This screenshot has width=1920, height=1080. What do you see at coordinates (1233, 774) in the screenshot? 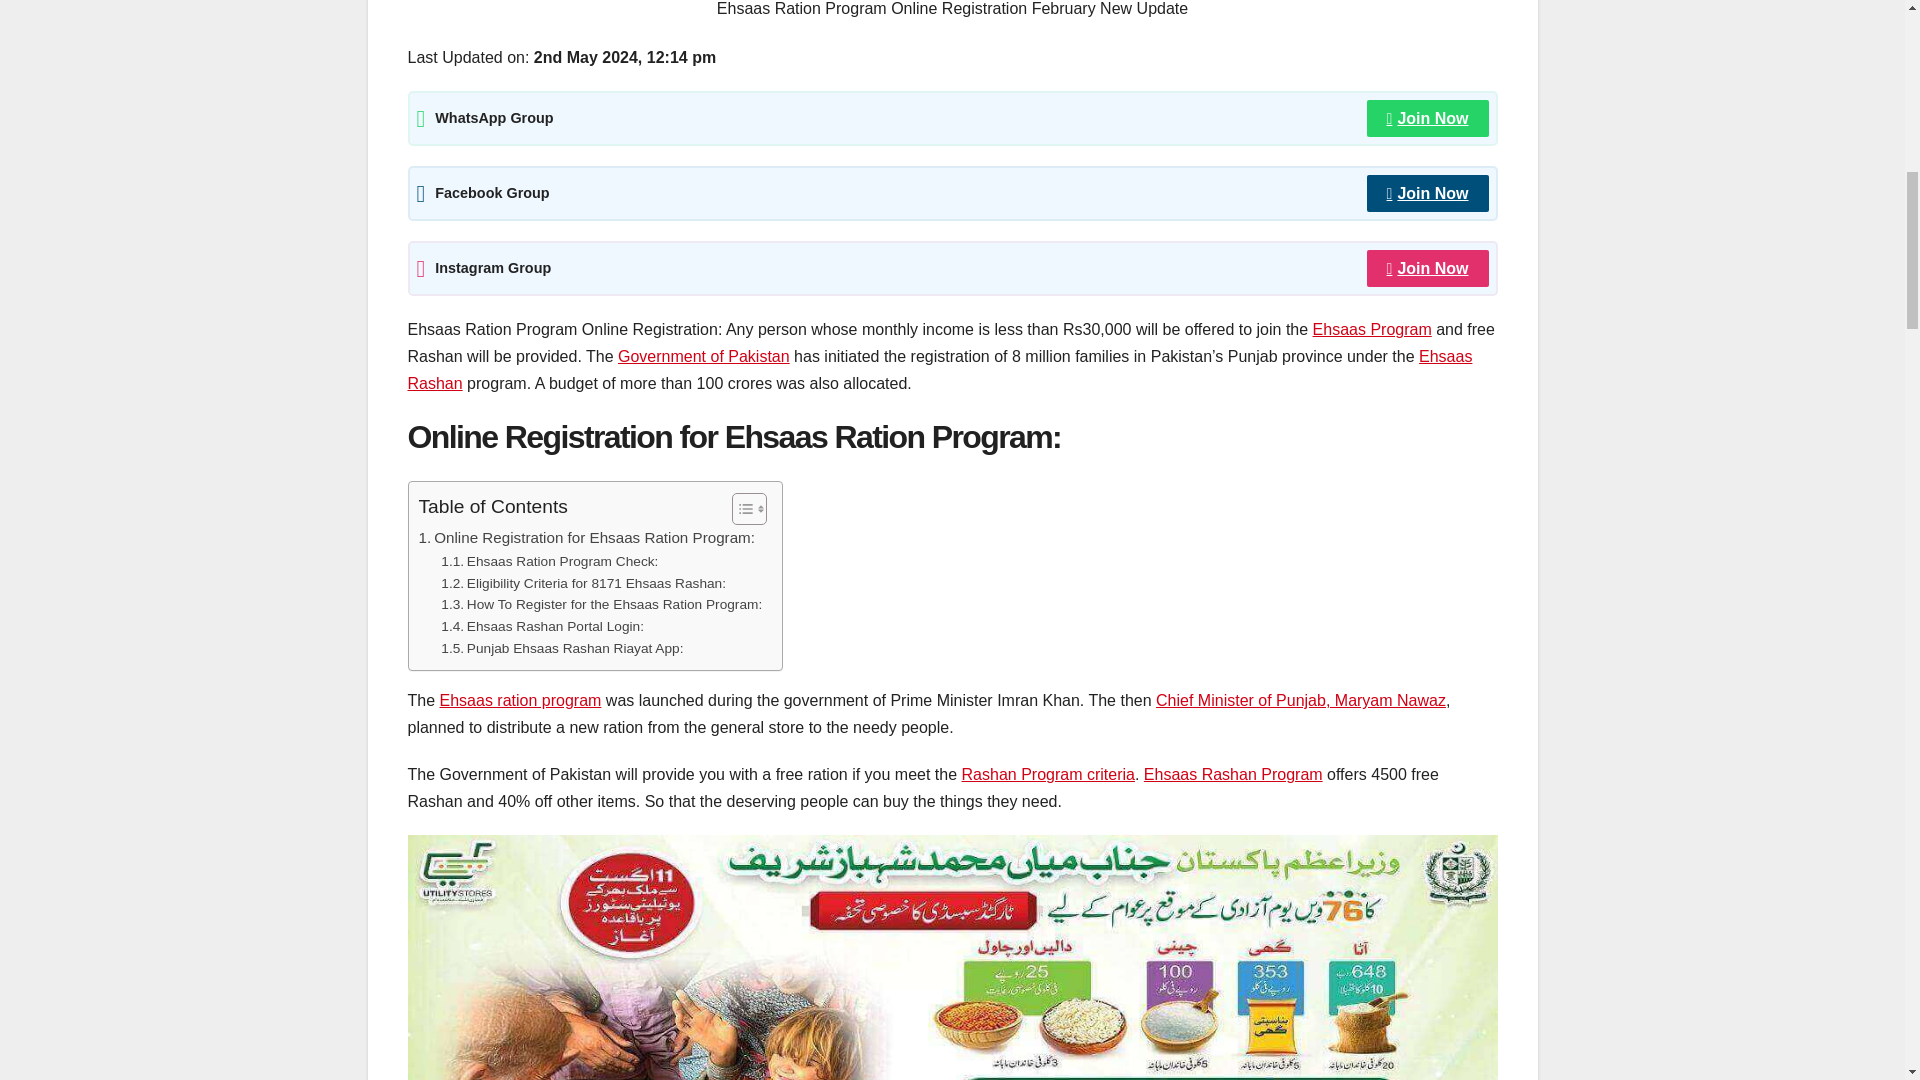
I see `Ehsaas Rashan Program` at bounding box center [1233, 774].